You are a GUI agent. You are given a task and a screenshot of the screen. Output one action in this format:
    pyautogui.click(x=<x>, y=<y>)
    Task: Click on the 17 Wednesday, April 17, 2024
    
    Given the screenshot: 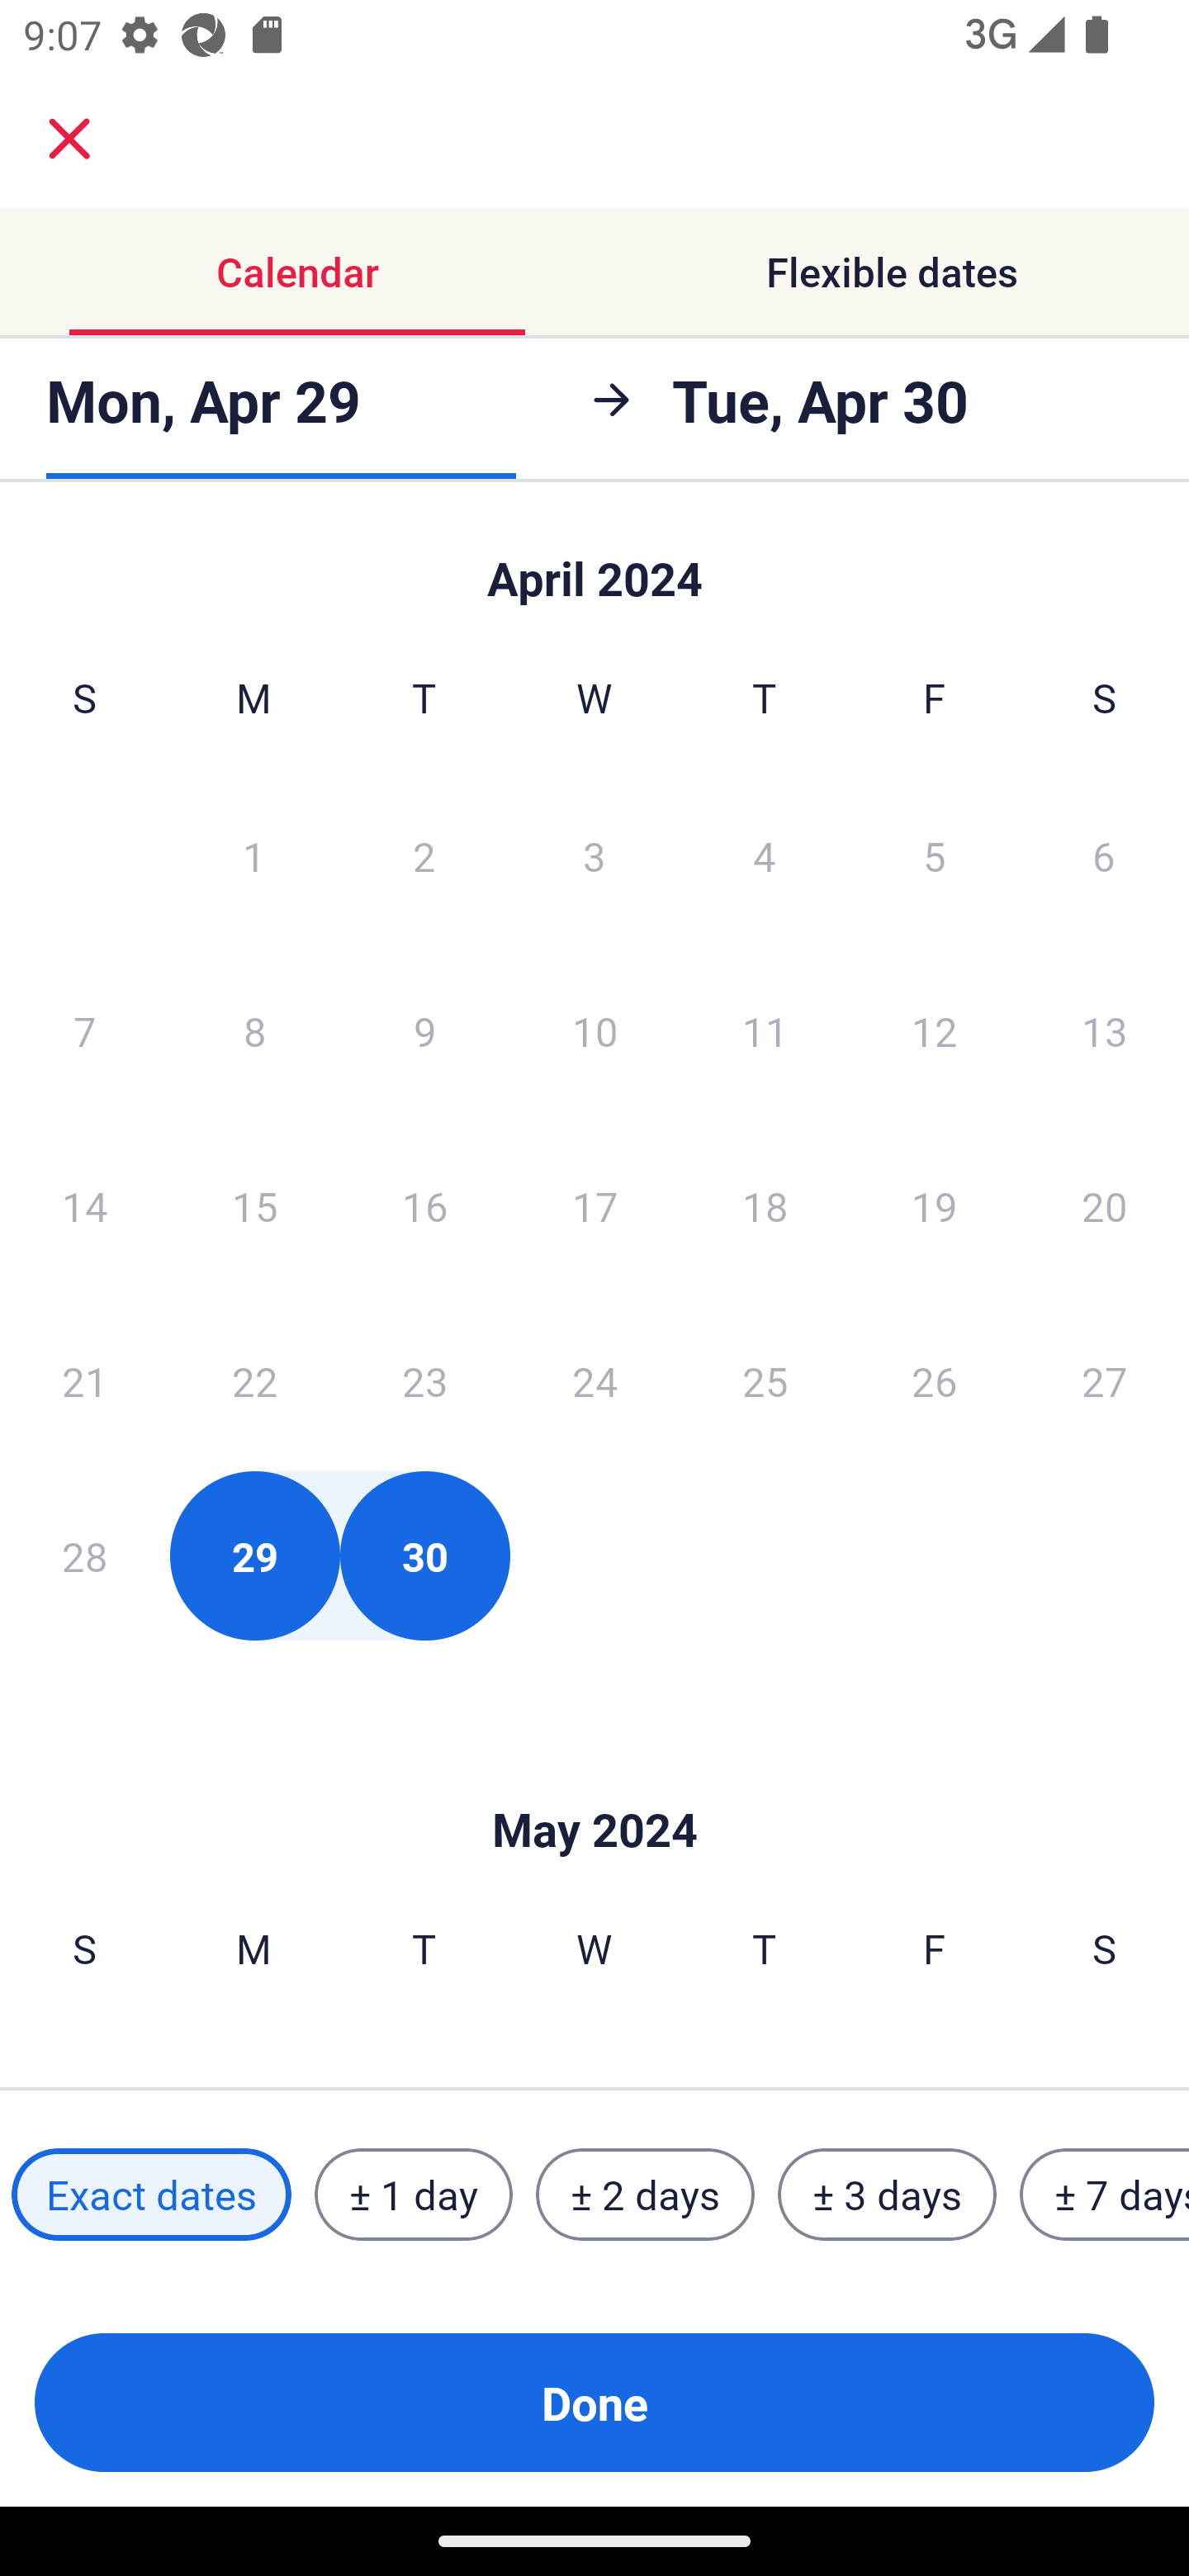 What is the action you would take?
    pyautogui.click(x=594, y=1205)
    